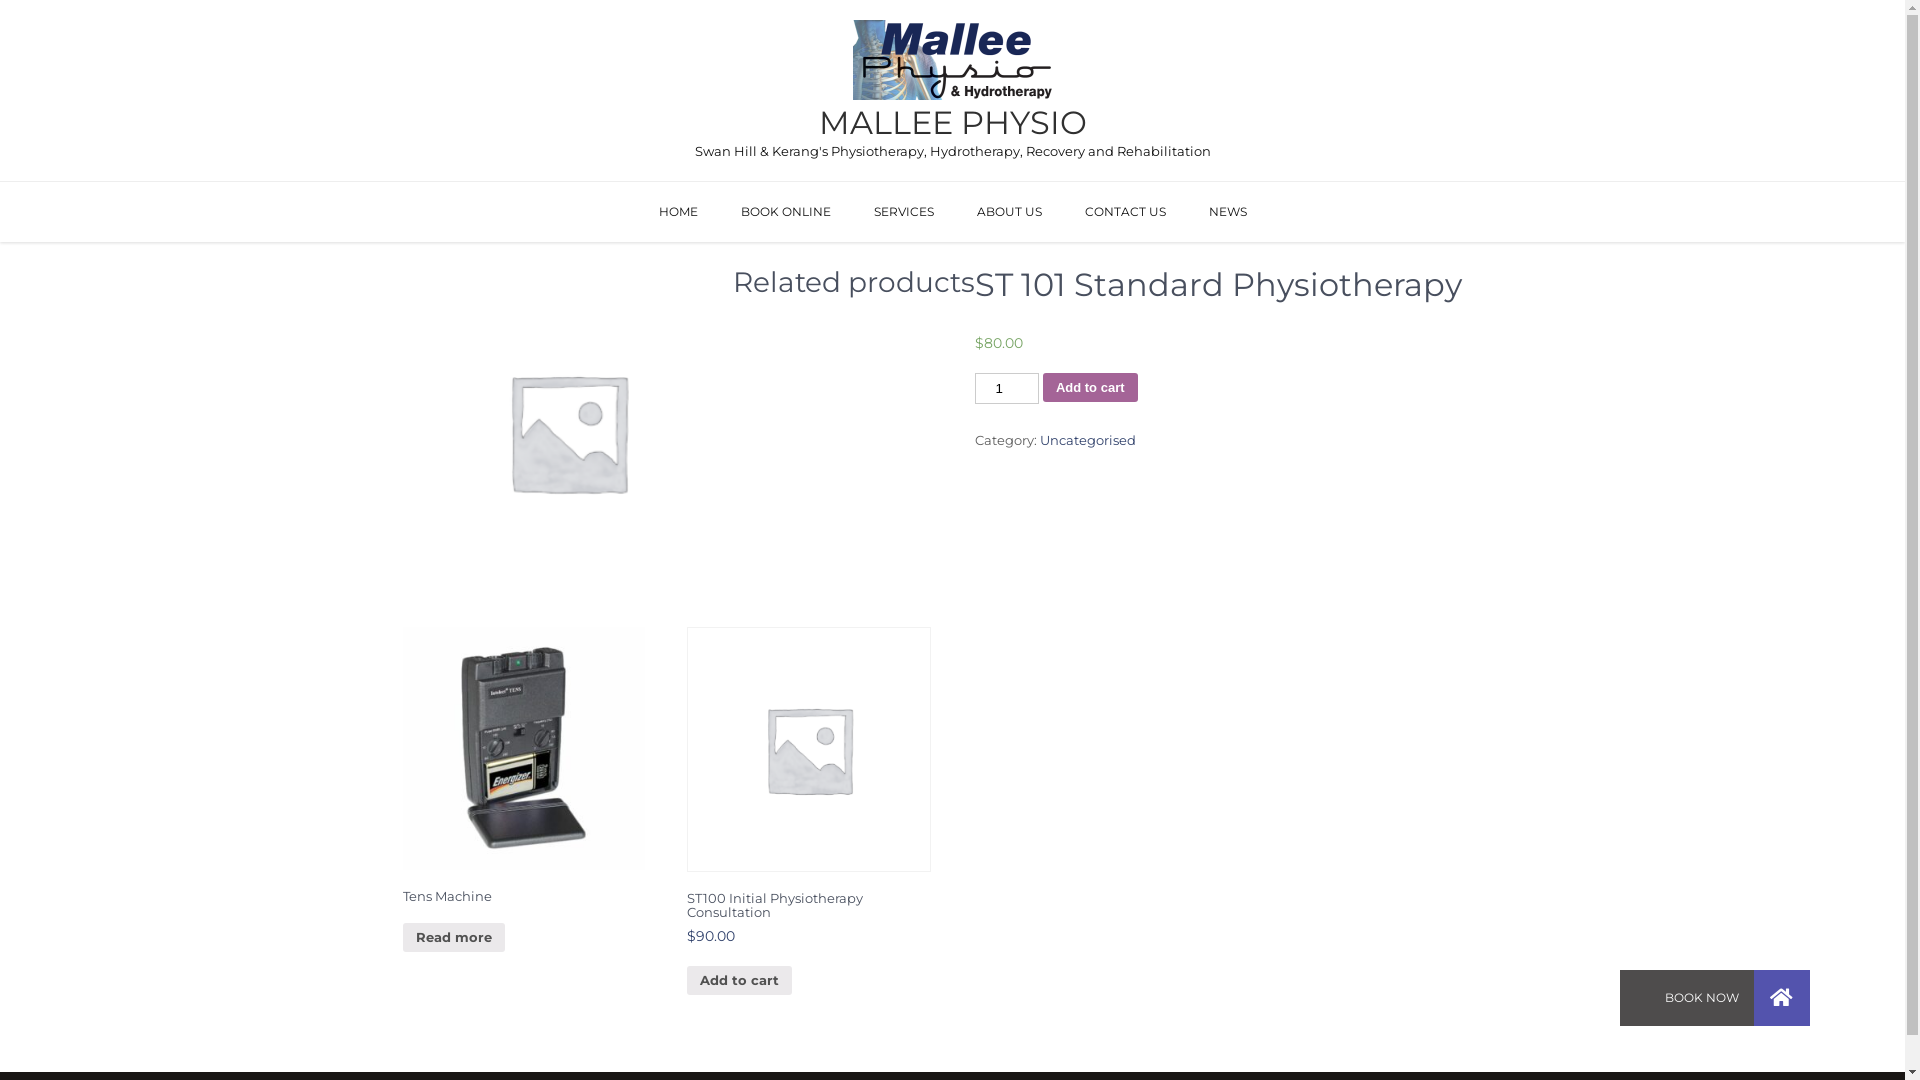 This screenshot has height=1080, width=1920. Describe the element at coordinates (1782, 998) in the screenshot. I see `BOOK NOW` at that location.